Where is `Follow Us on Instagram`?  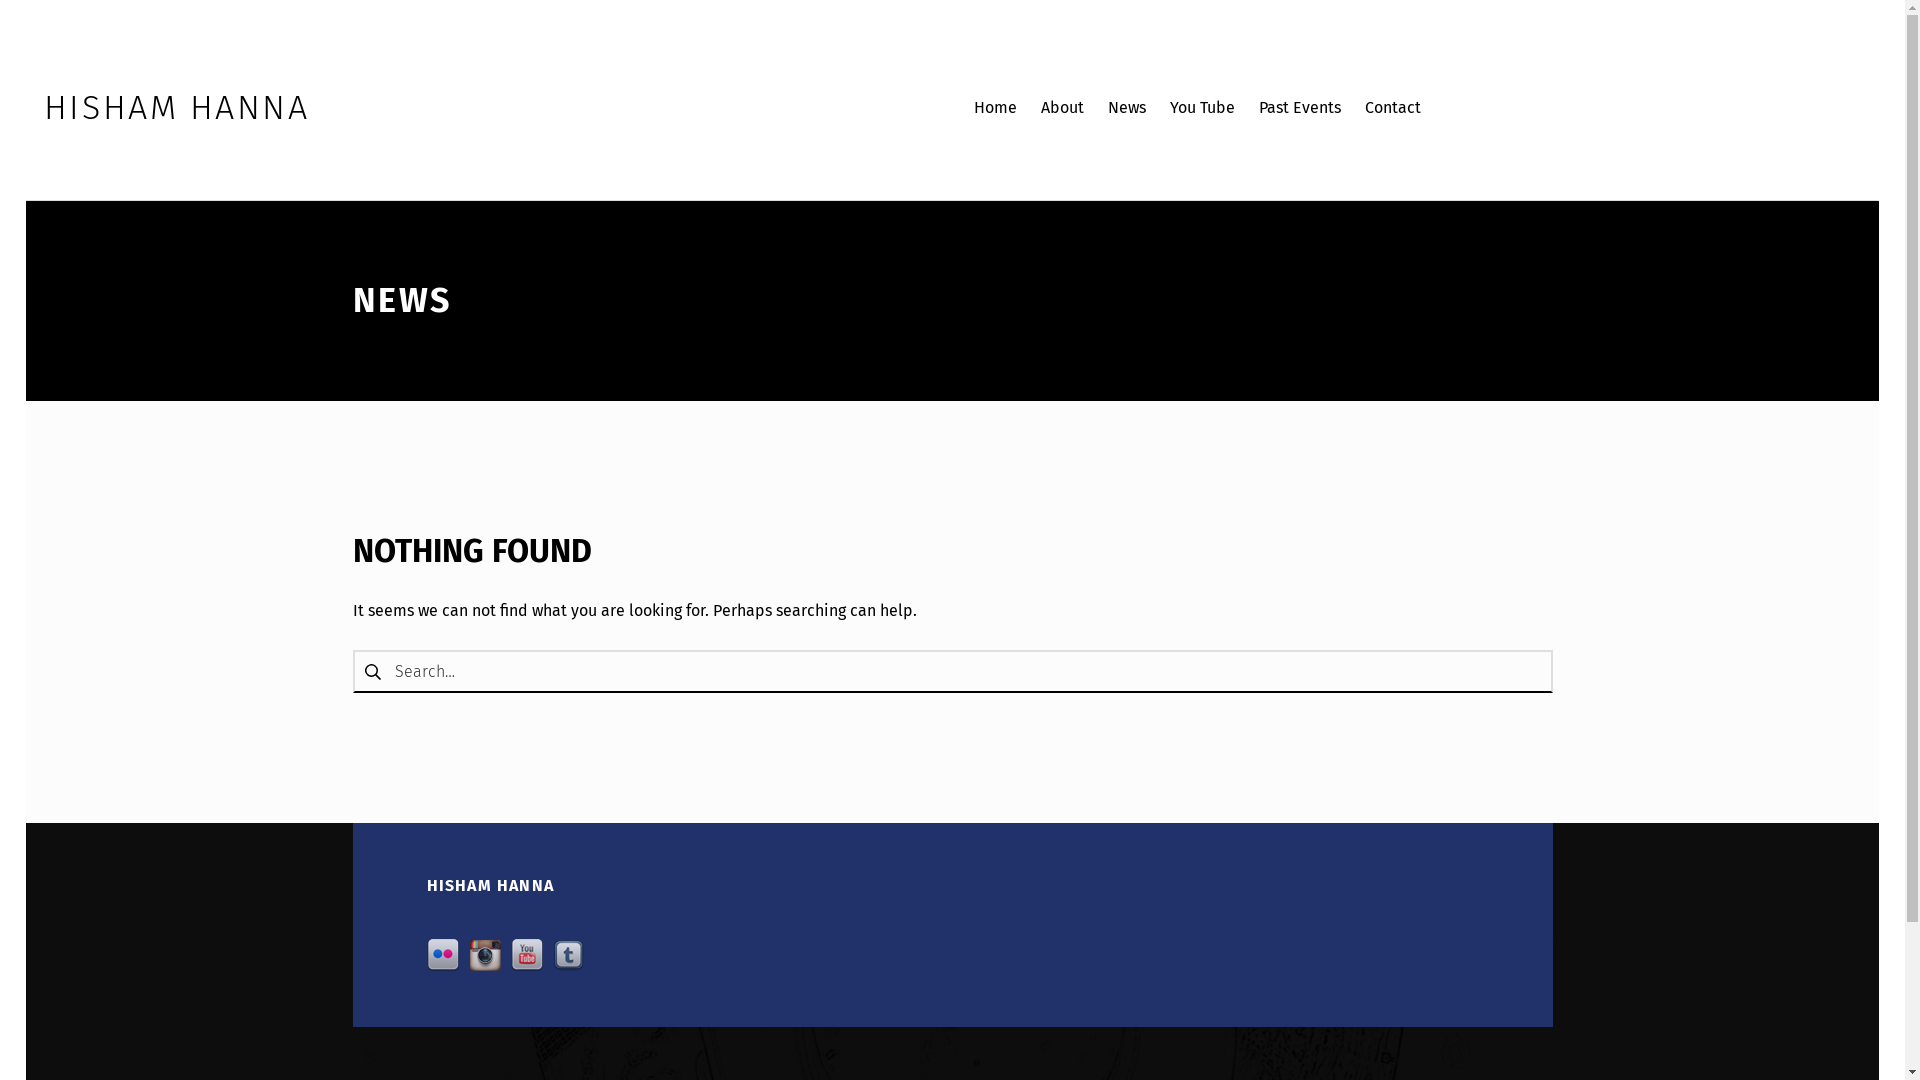
Follow Us on Instagram is located at coordinates (485, 955).